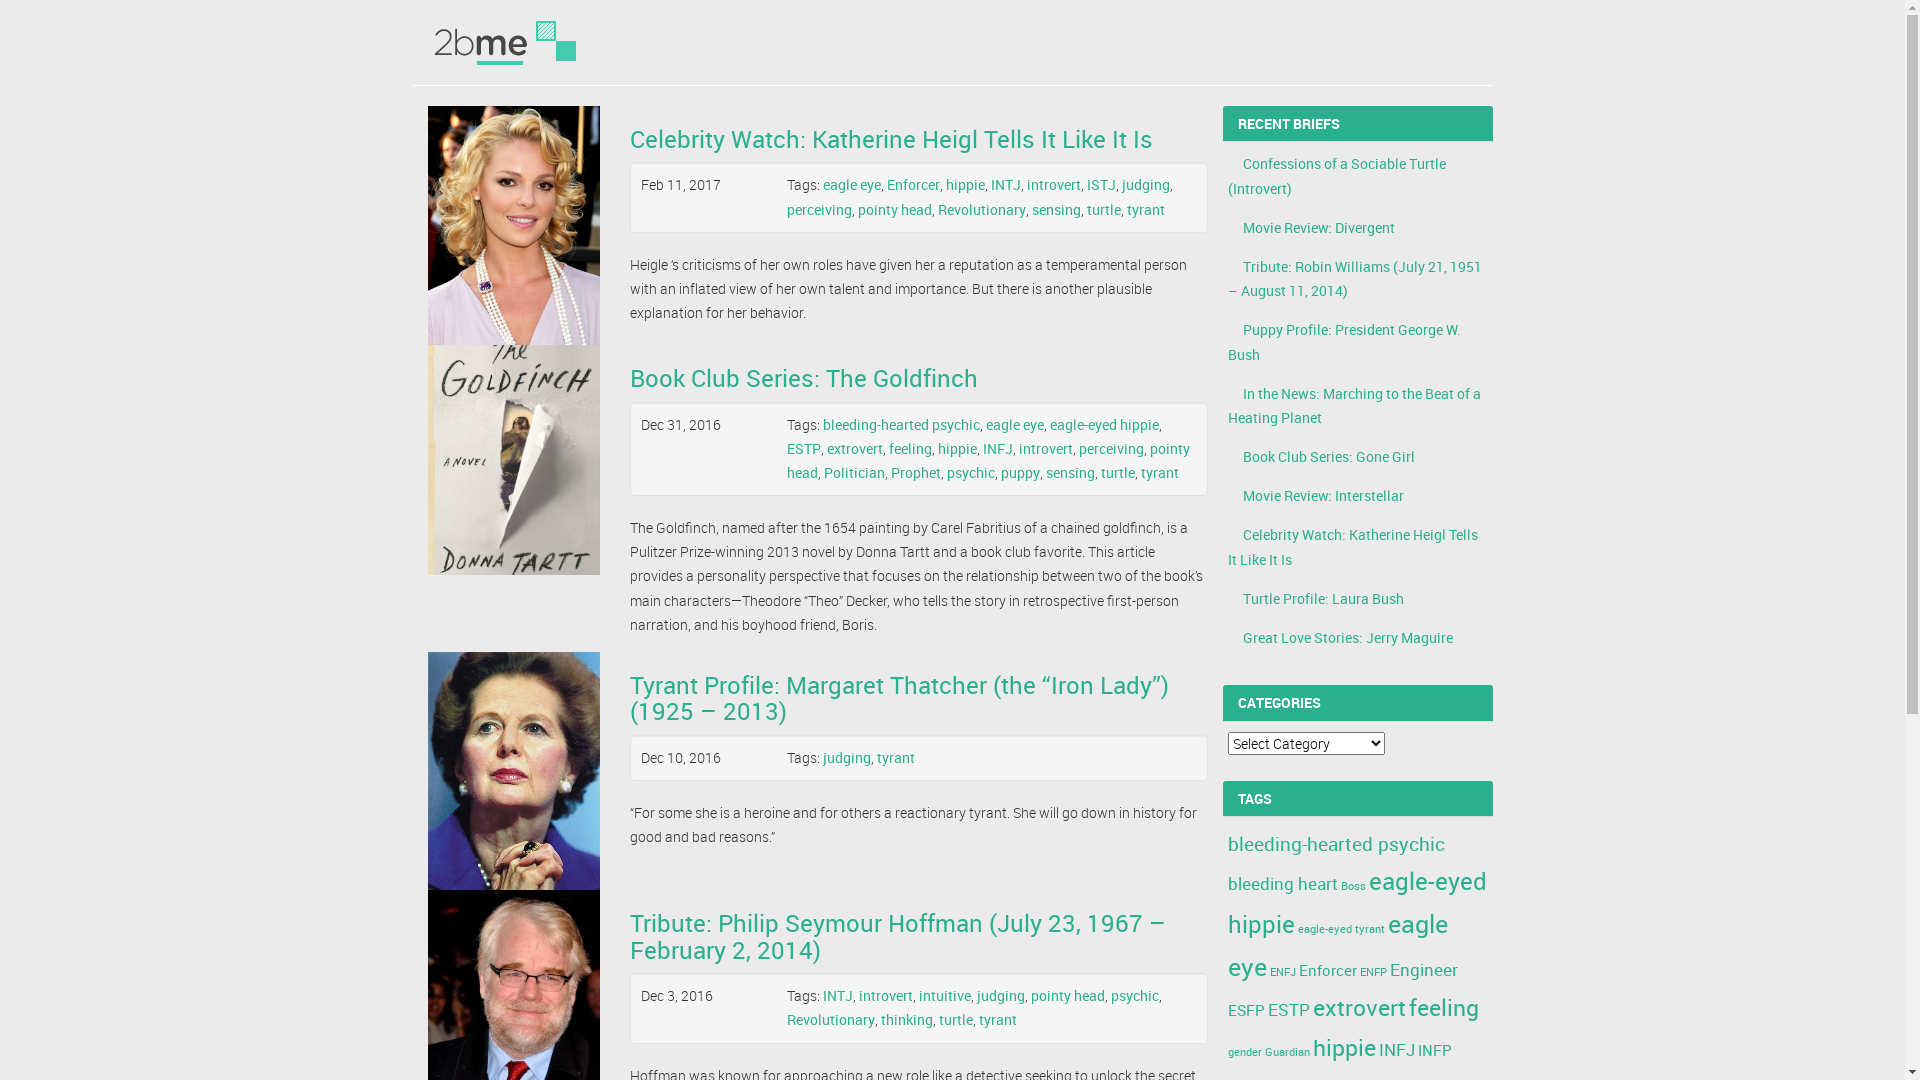  Describe the element at coordinates (1246, 1010) in the screenshot. I see `ESFP` at that location.